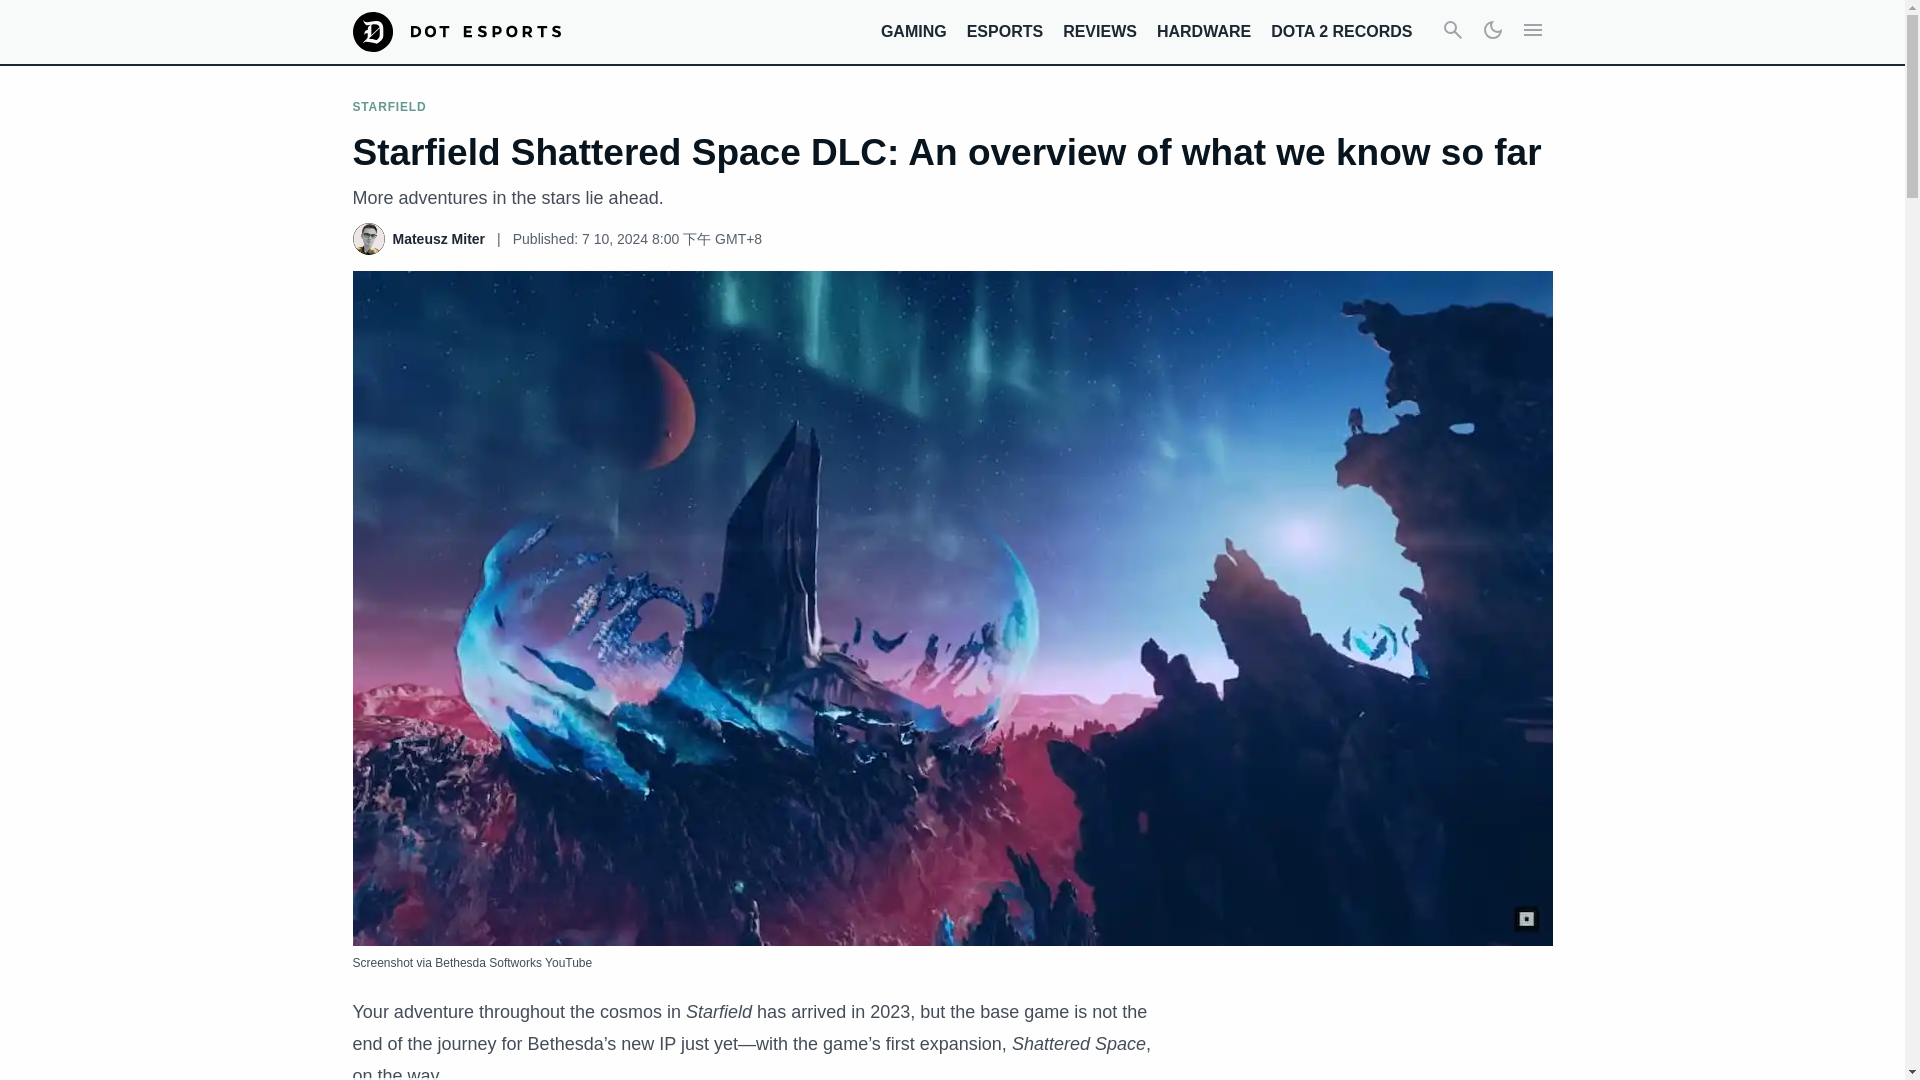  What do you see at coordinates (1341, 30) in the screenshot?
I see `DOTA 2 RECORDS` at bounding box center [1341, 30].